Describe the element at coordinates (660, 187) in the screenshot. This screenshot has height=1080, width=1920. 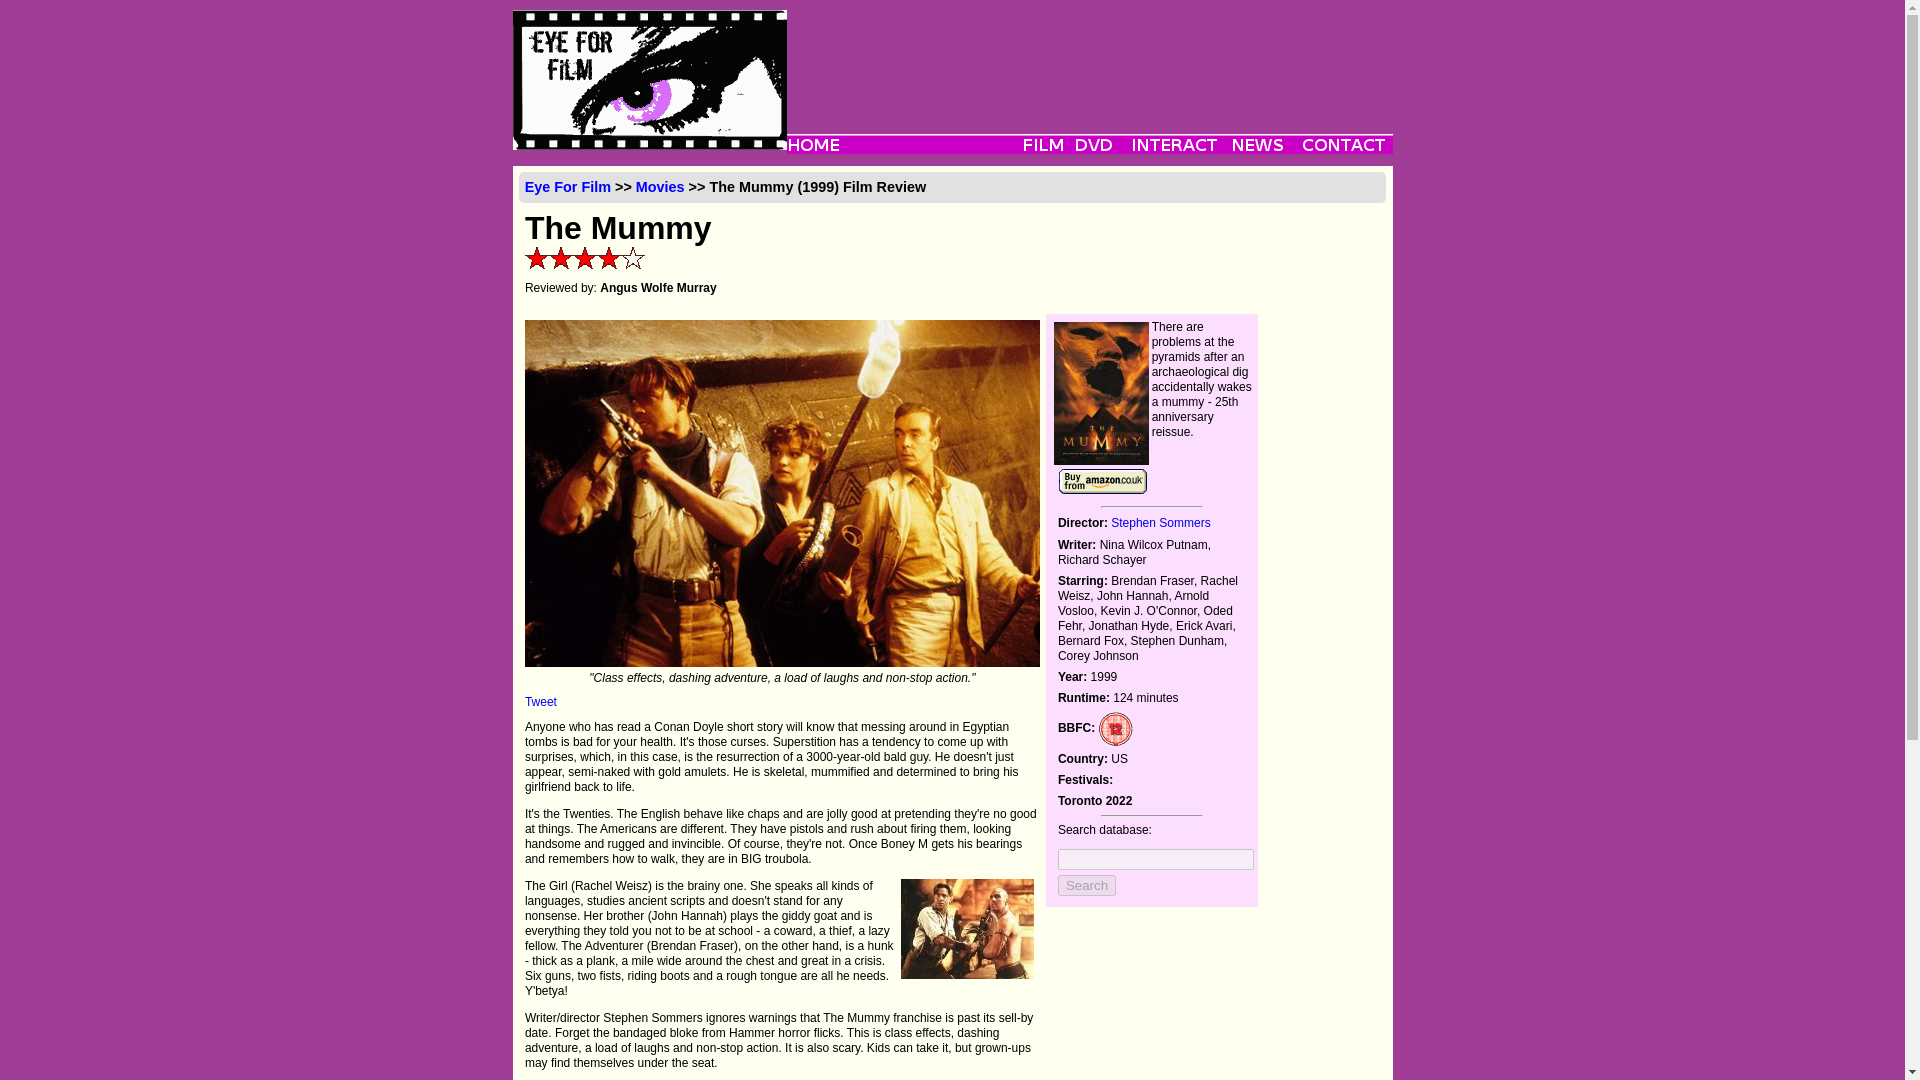
I see `Movies` at that location.